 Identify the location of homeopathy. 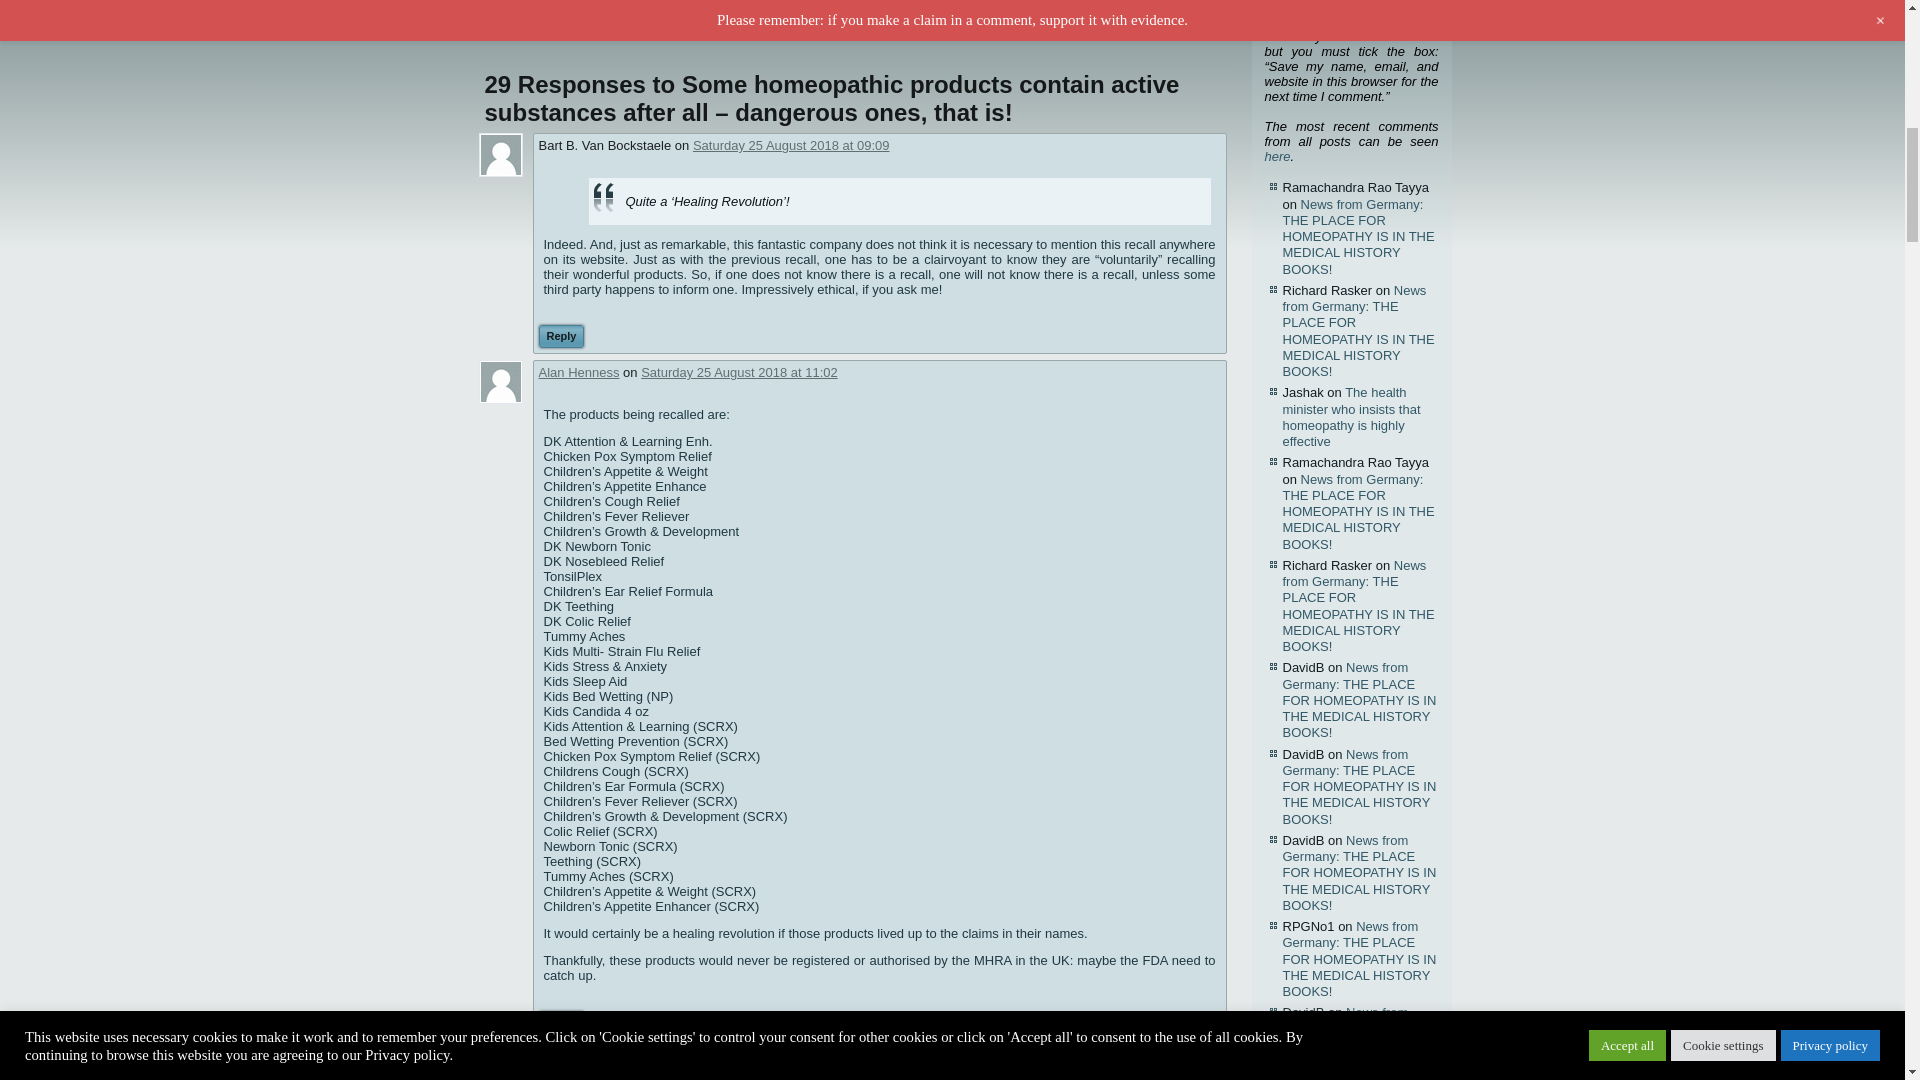
(794, 26).